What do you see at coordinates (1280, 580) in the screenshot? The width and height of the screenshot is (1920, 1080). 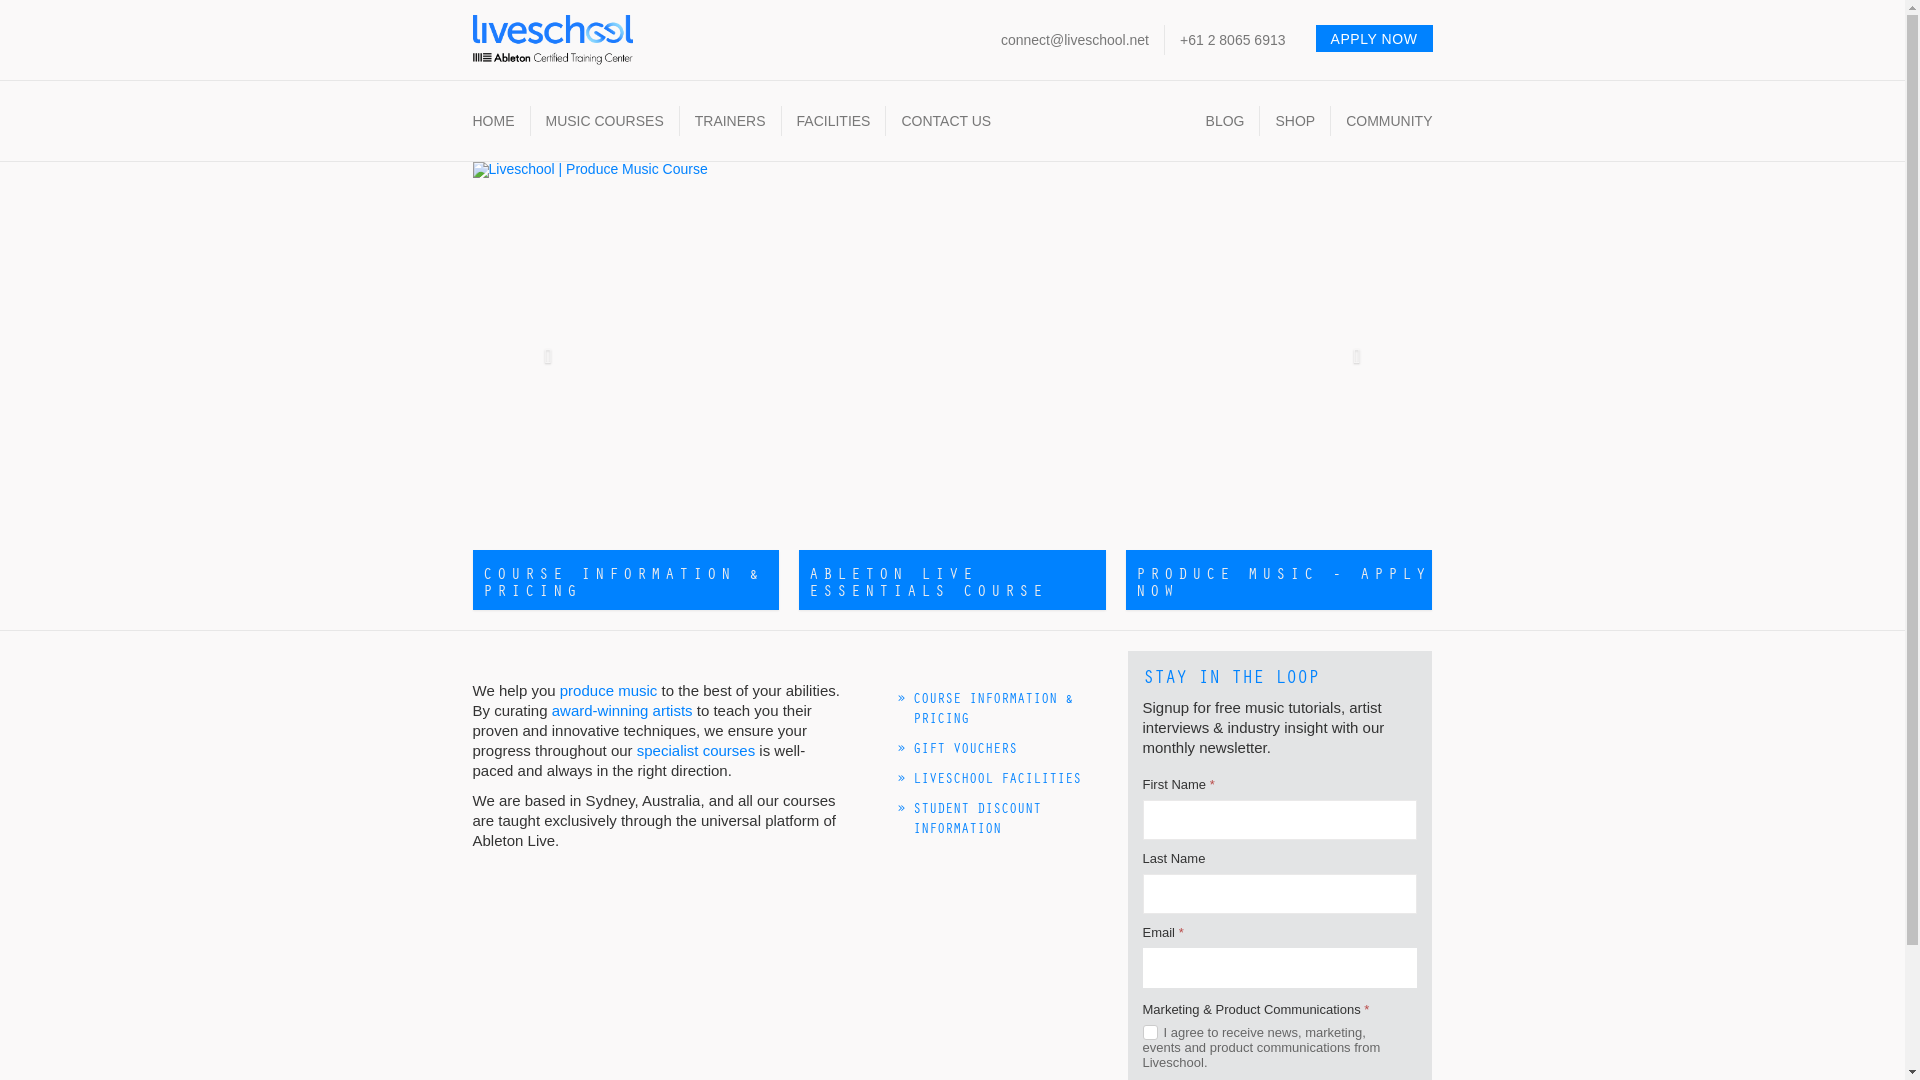 I see `PRODUCE MUSIC - APPLY NOW` at bounding box center [1280, 580].